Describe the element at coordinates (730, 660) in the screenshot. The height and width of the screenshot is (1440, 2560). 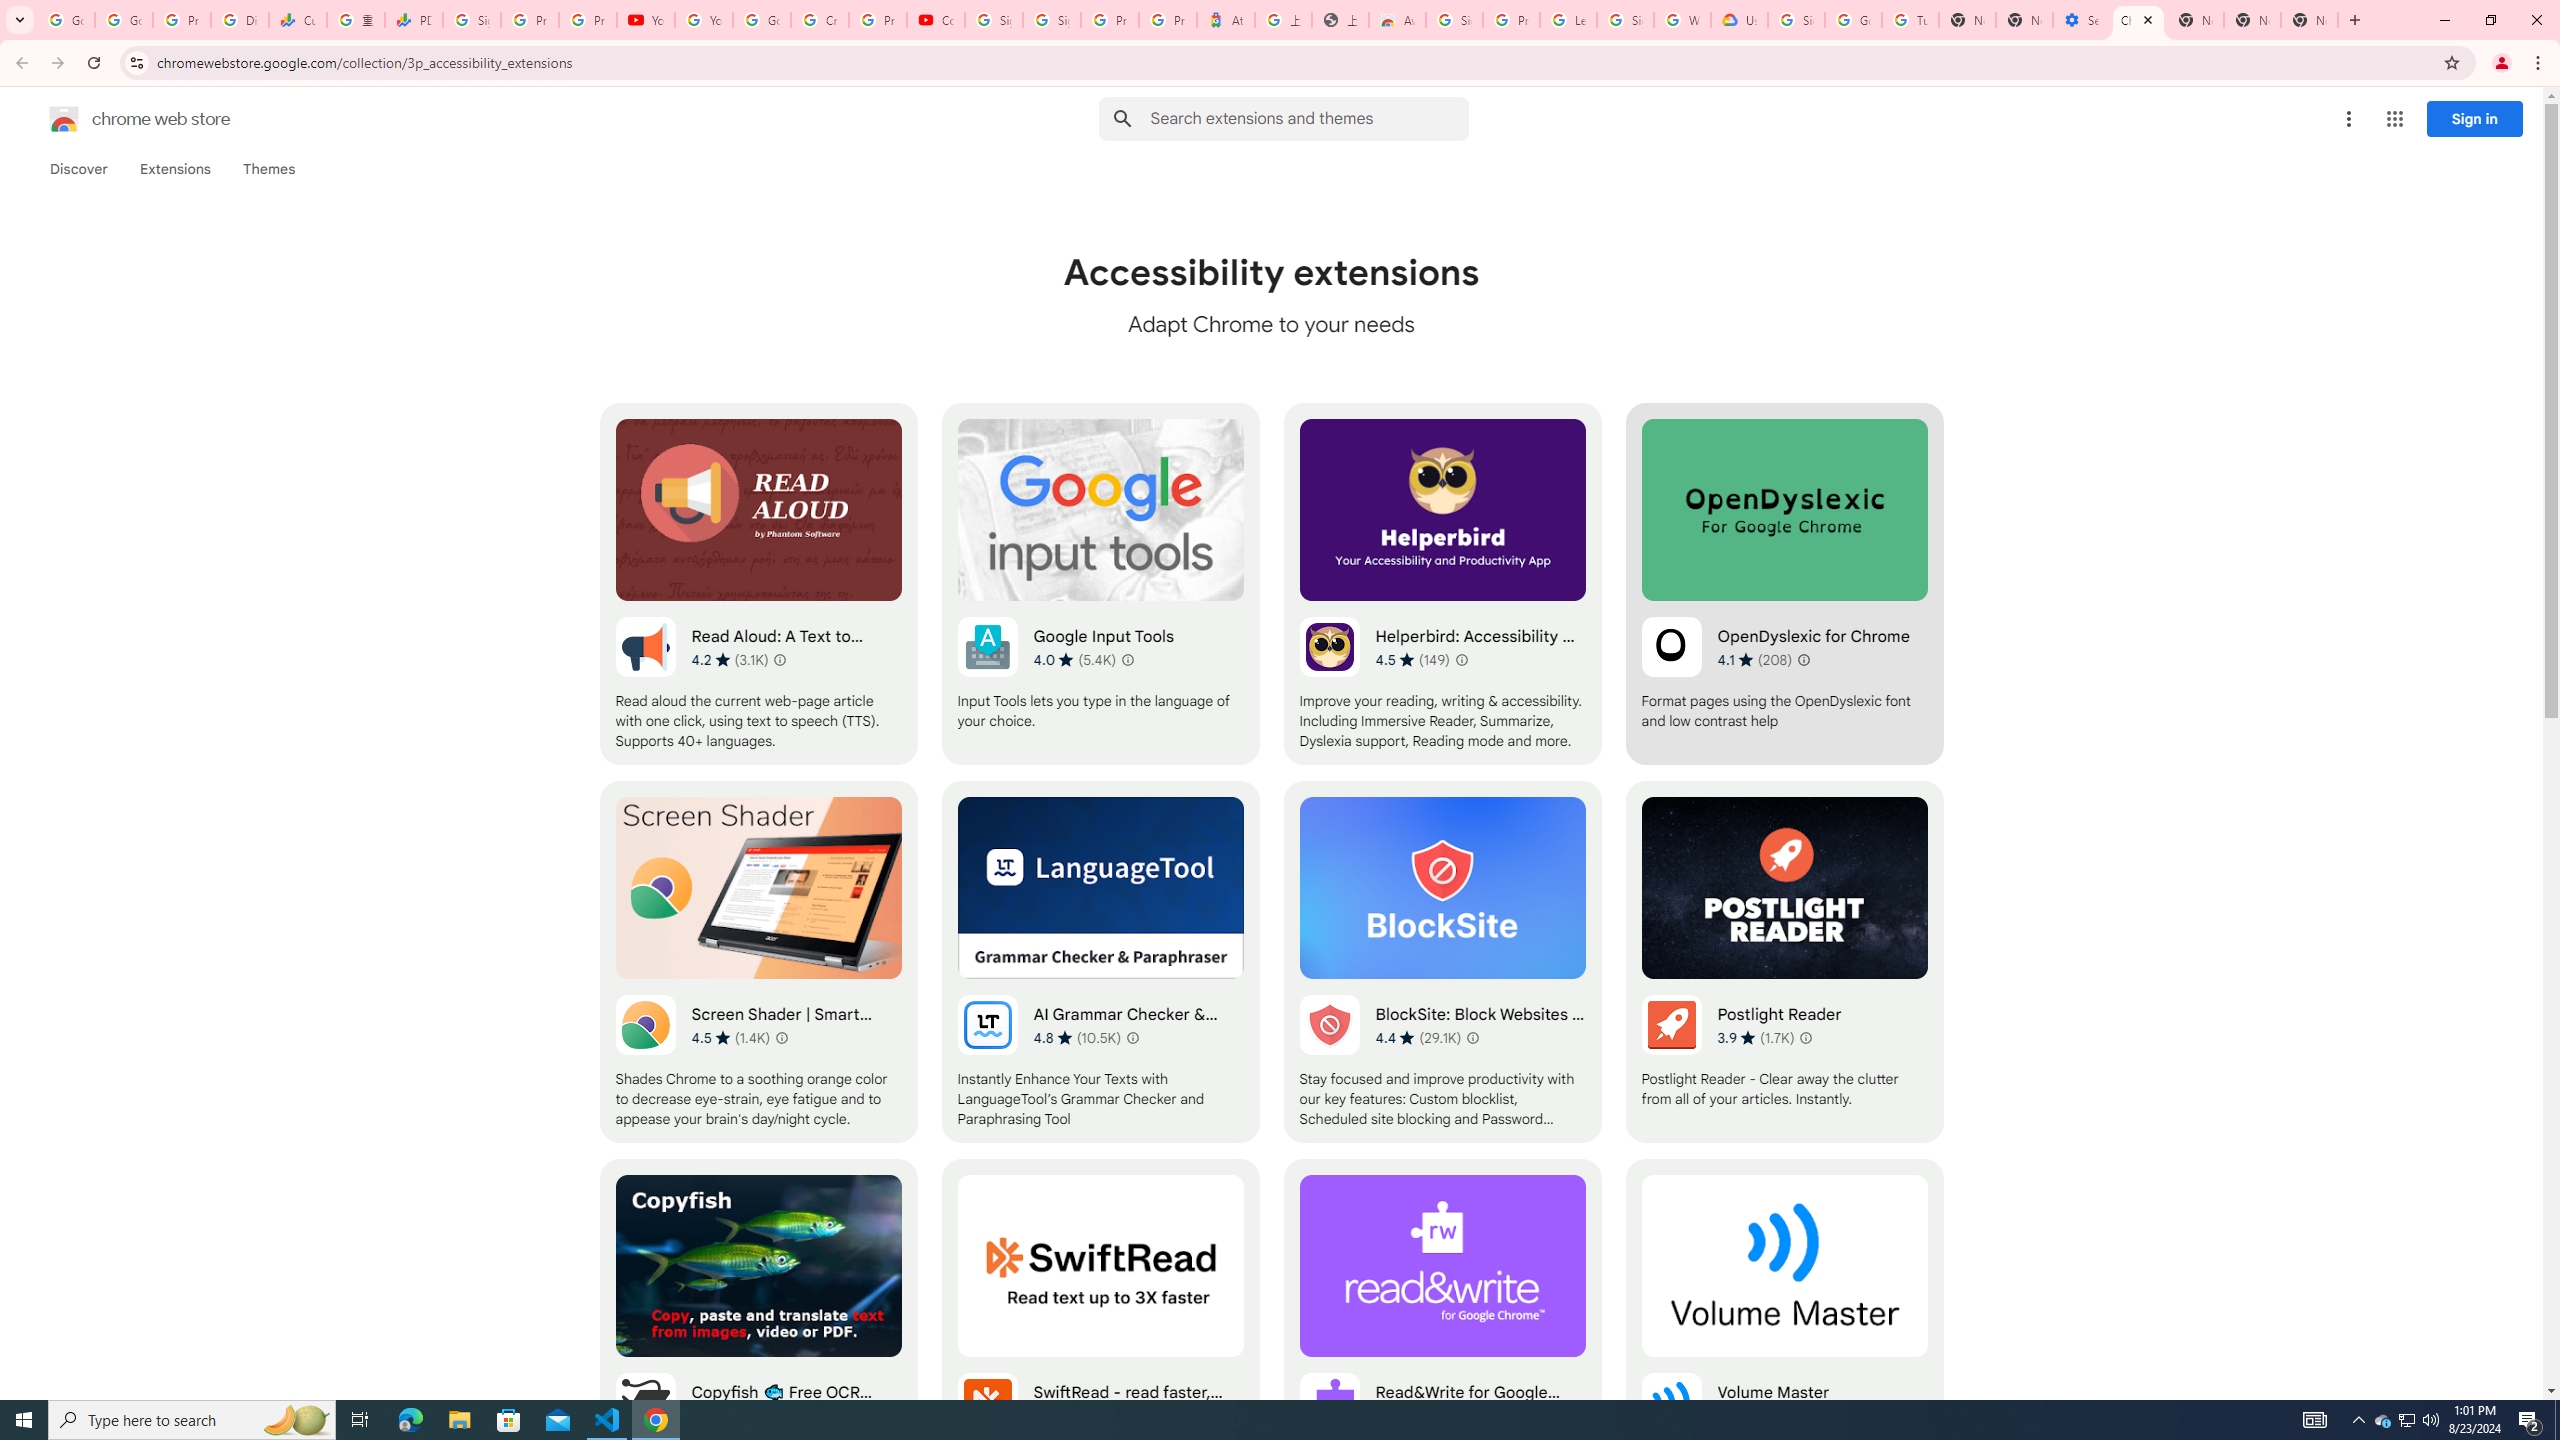
I see `Average rating 4.2 out of 5 stars. 3.1K ratings.` at that location.